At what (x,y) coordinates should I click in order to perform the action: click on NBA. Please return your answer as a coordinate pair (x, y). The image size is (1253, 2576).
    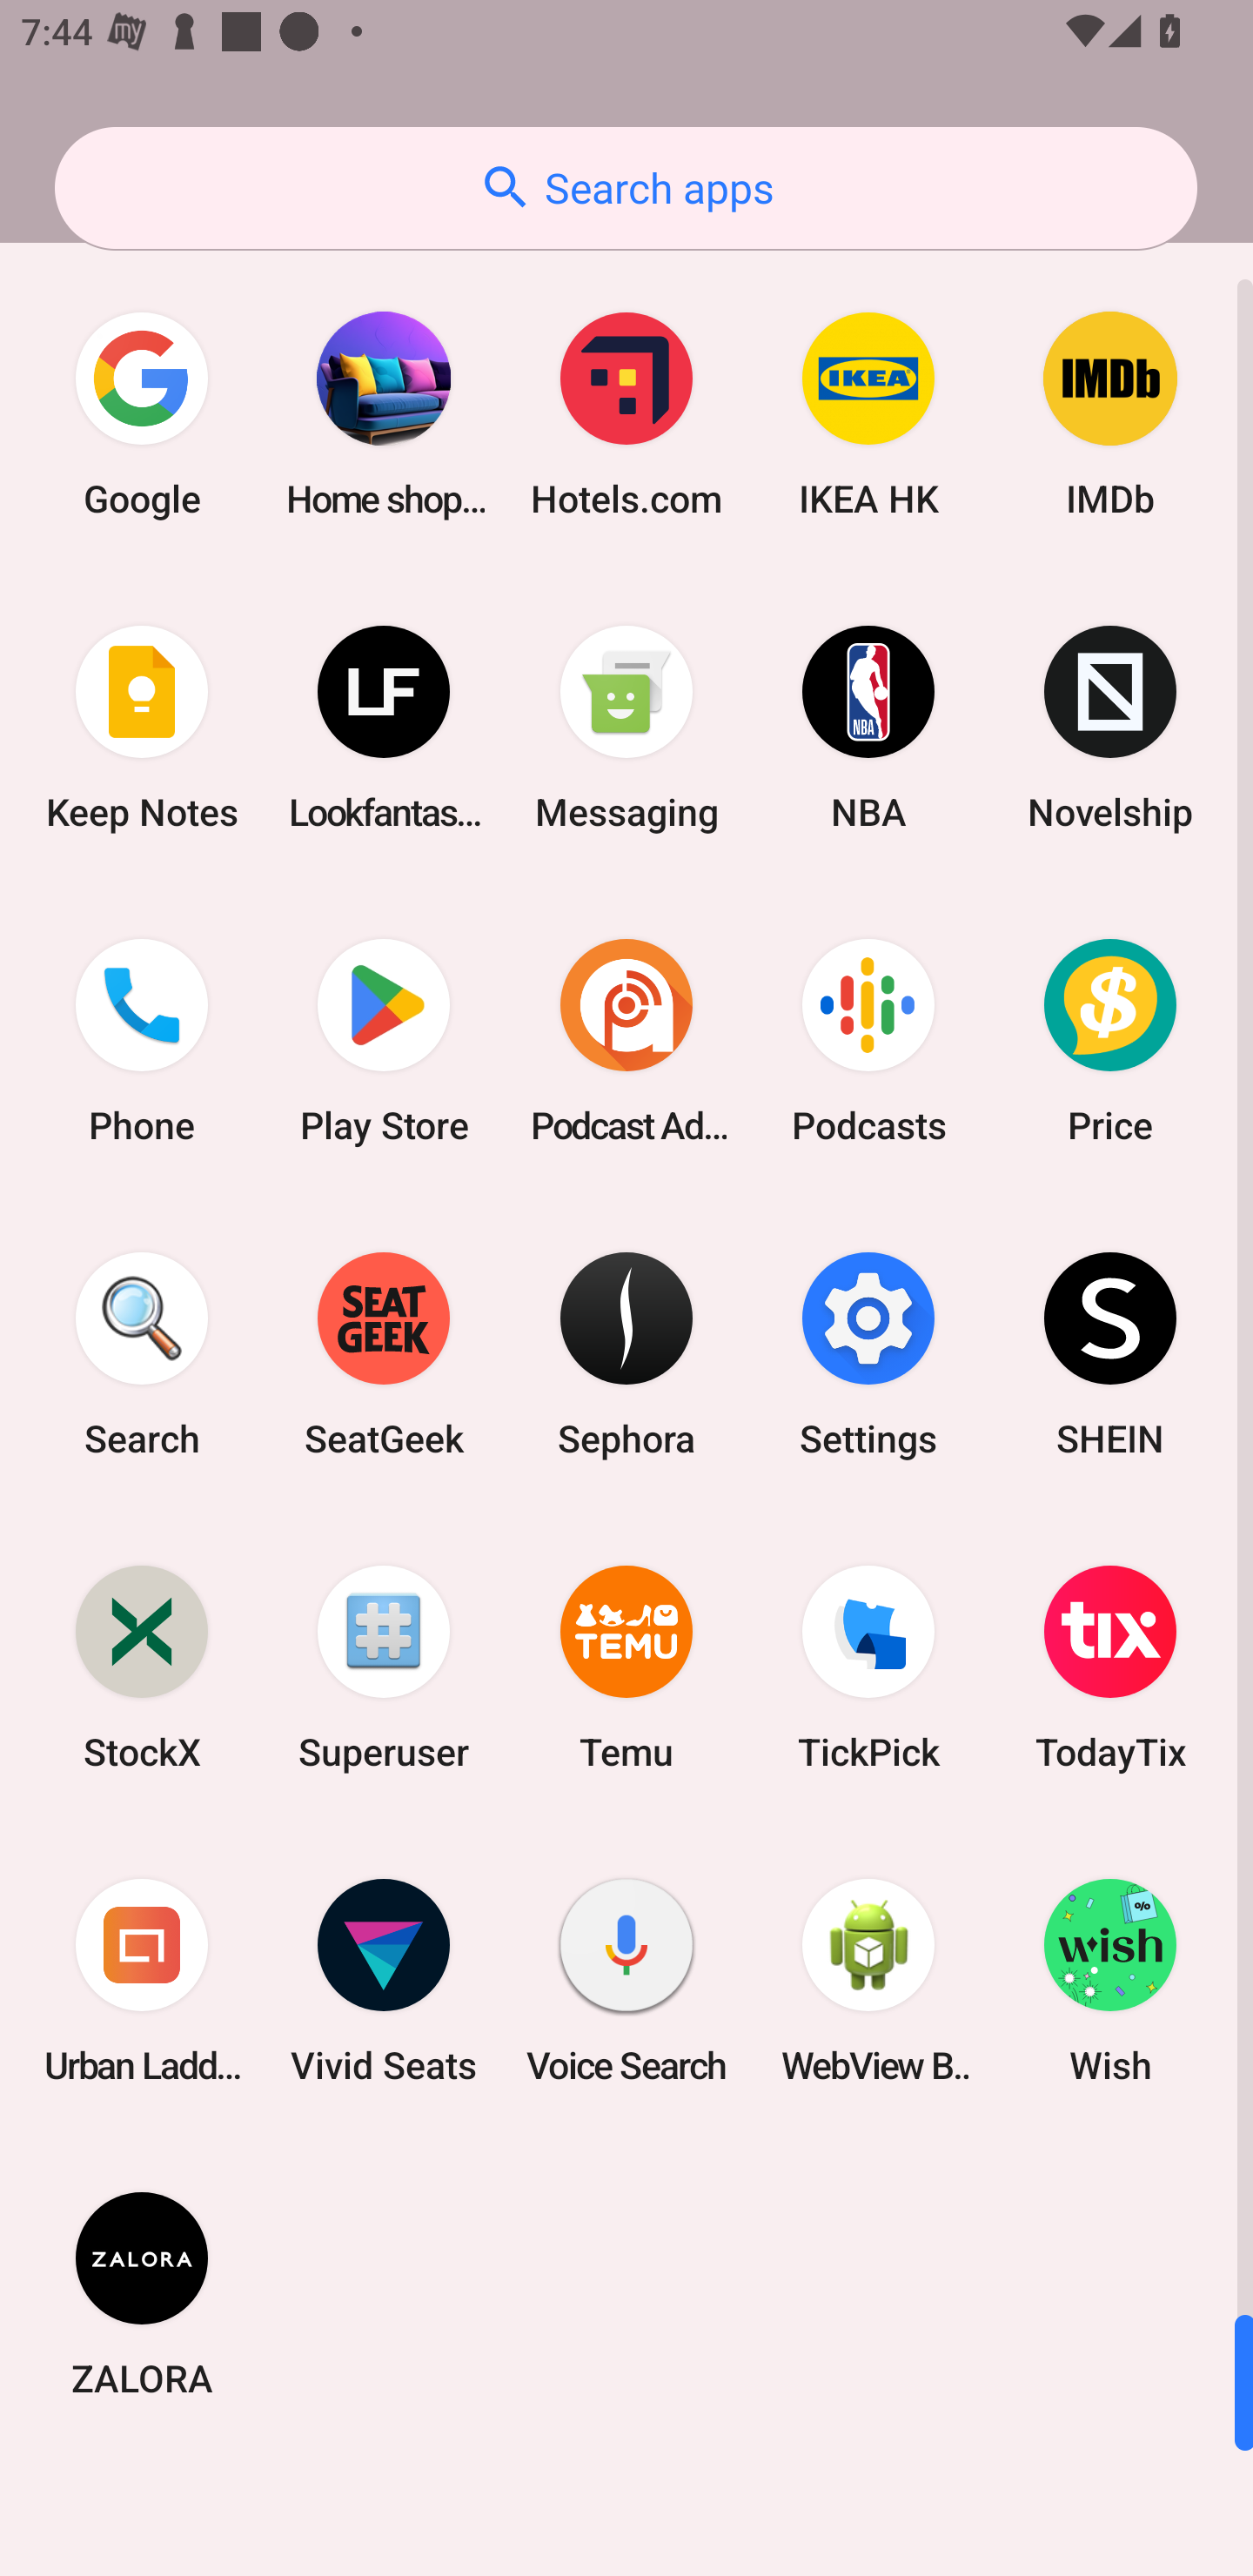
    Looking at the image, I should click on (868, 728).